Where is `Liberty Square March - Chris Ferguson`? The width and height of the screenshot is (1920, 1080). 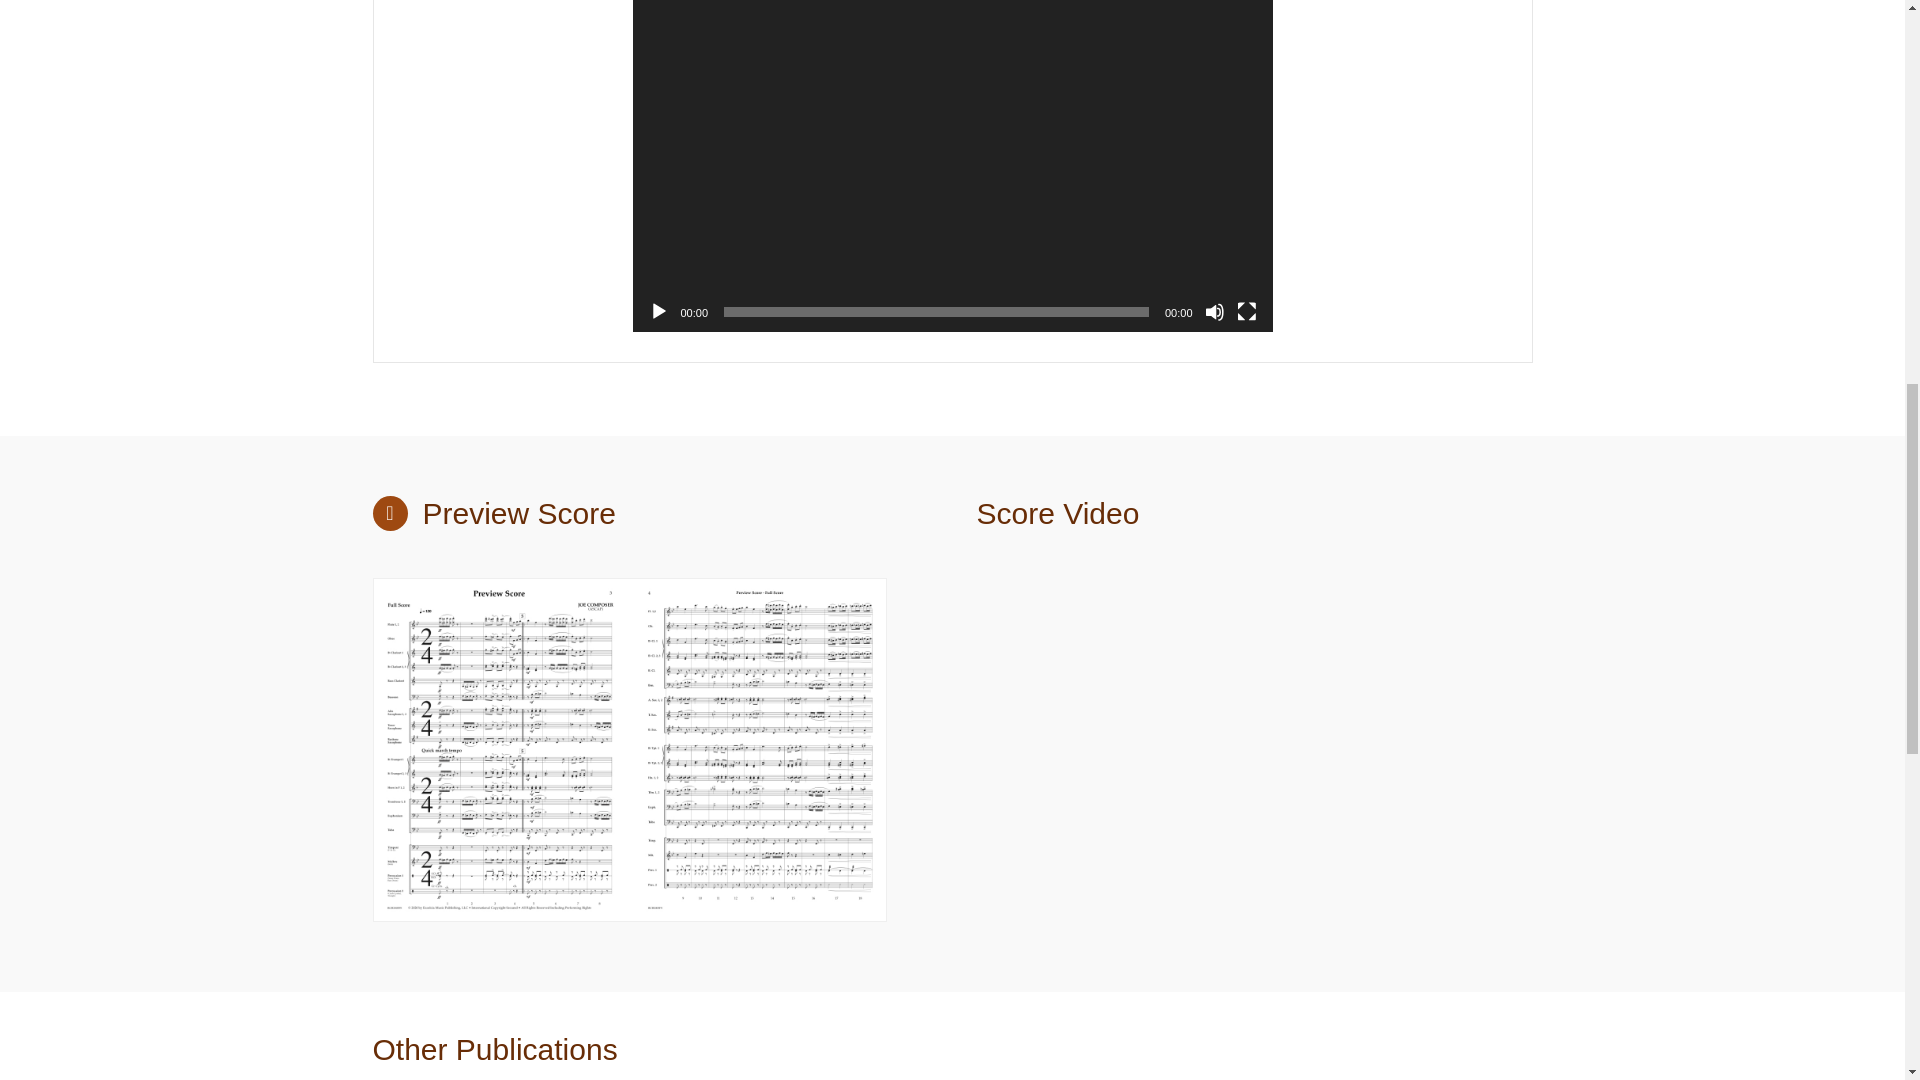 Liberty Square March - Chris Ferguson is located at coordinates (1230, 754).